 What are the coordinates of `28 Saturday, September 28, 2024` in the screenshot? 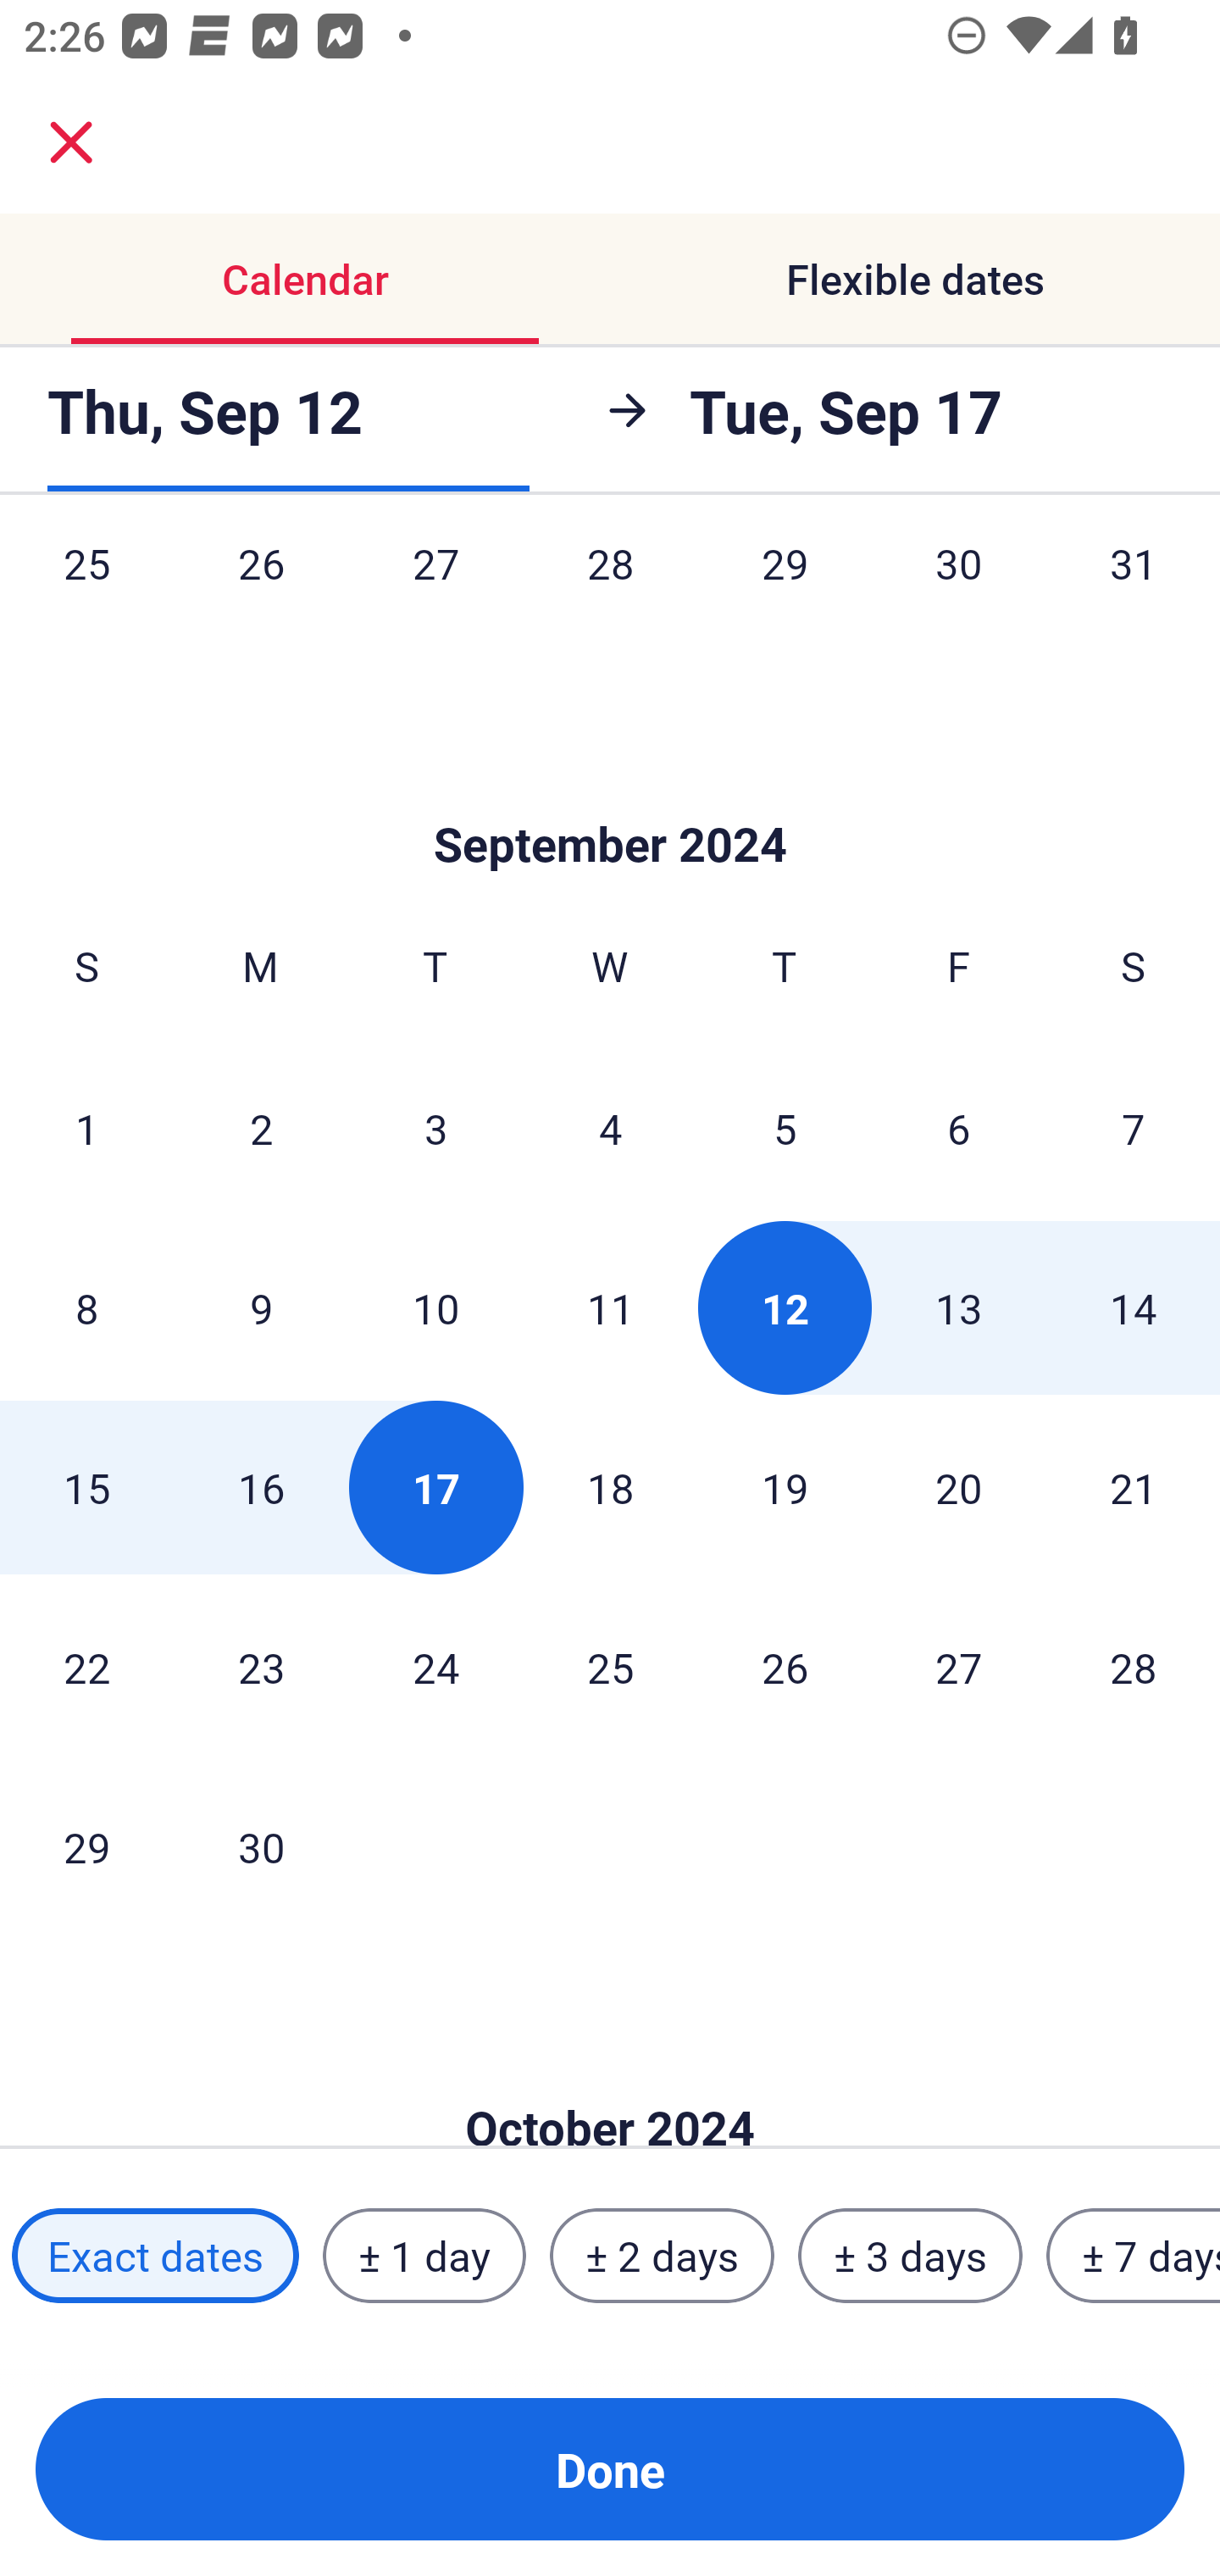 It's located at (1134, 1666).